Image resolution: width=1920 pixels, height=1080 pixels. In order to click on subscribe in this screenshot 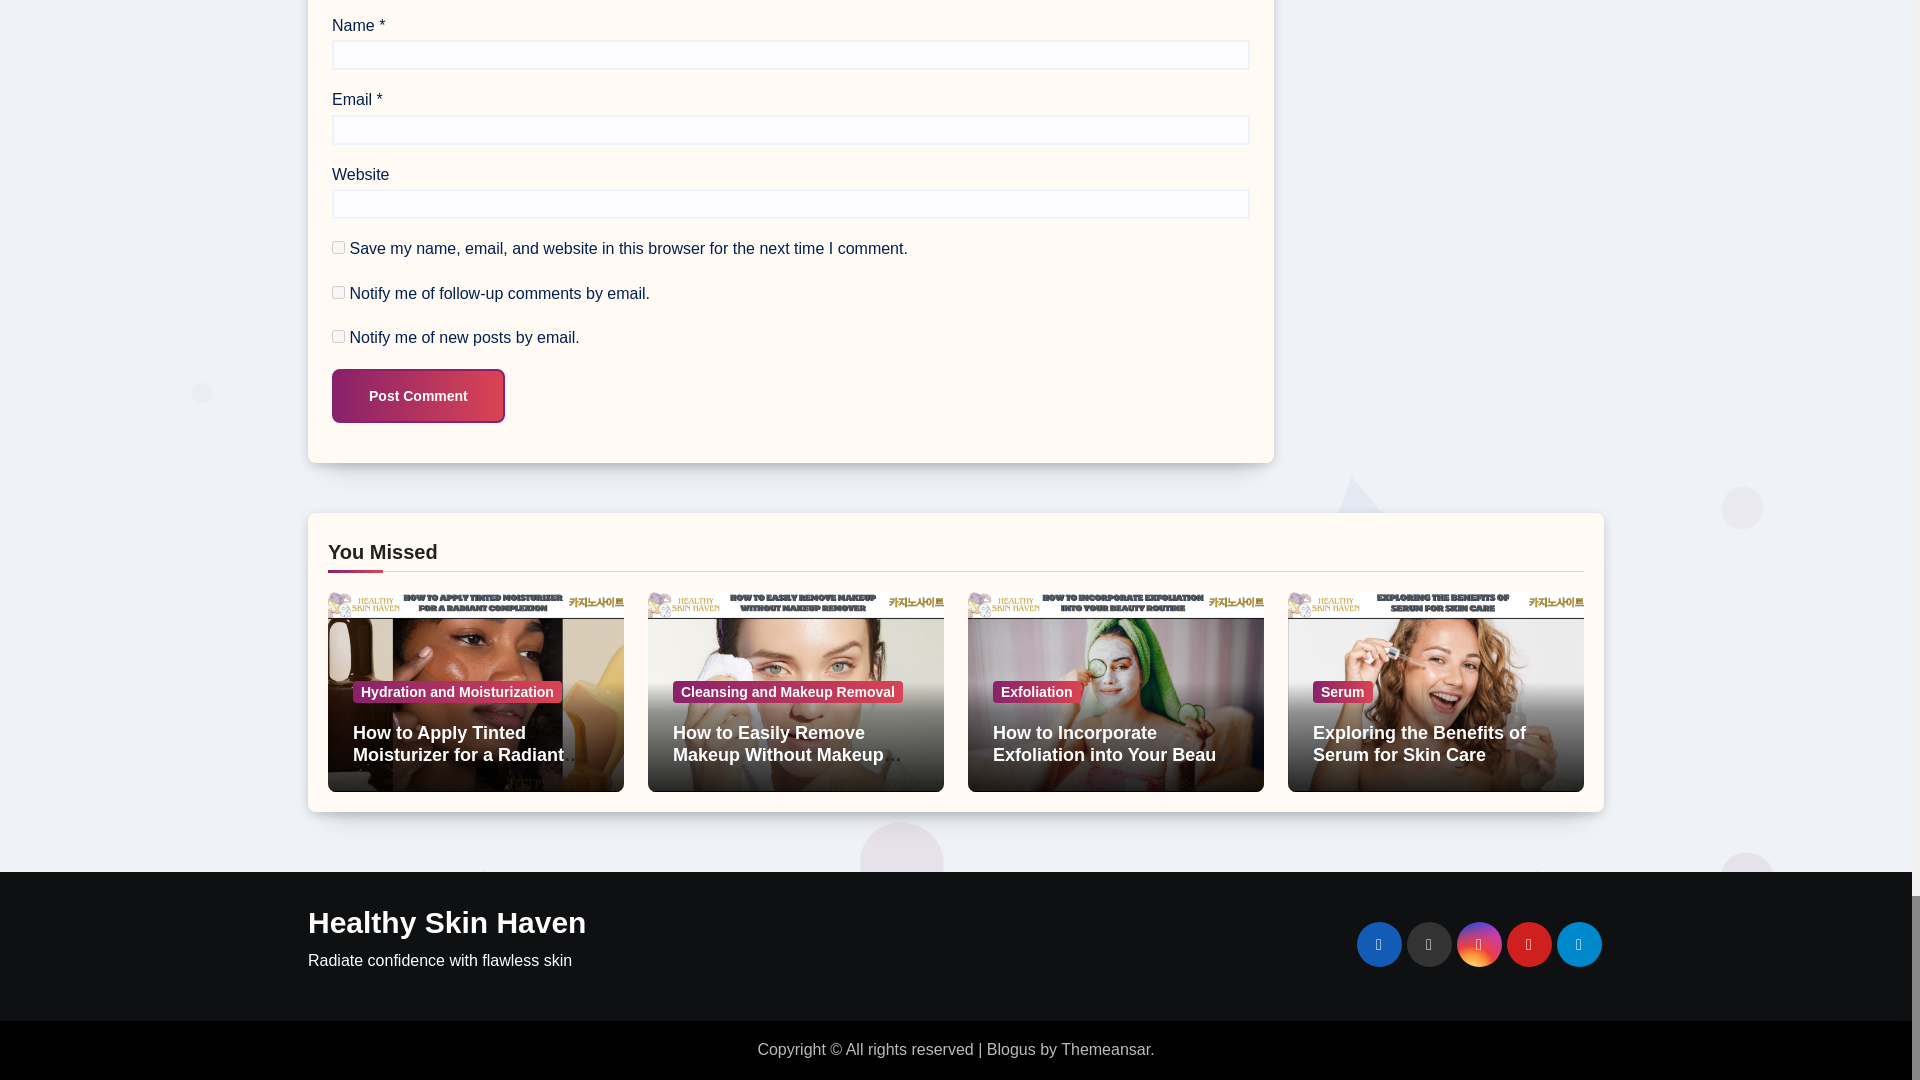, I will do `click(338, 292)`.